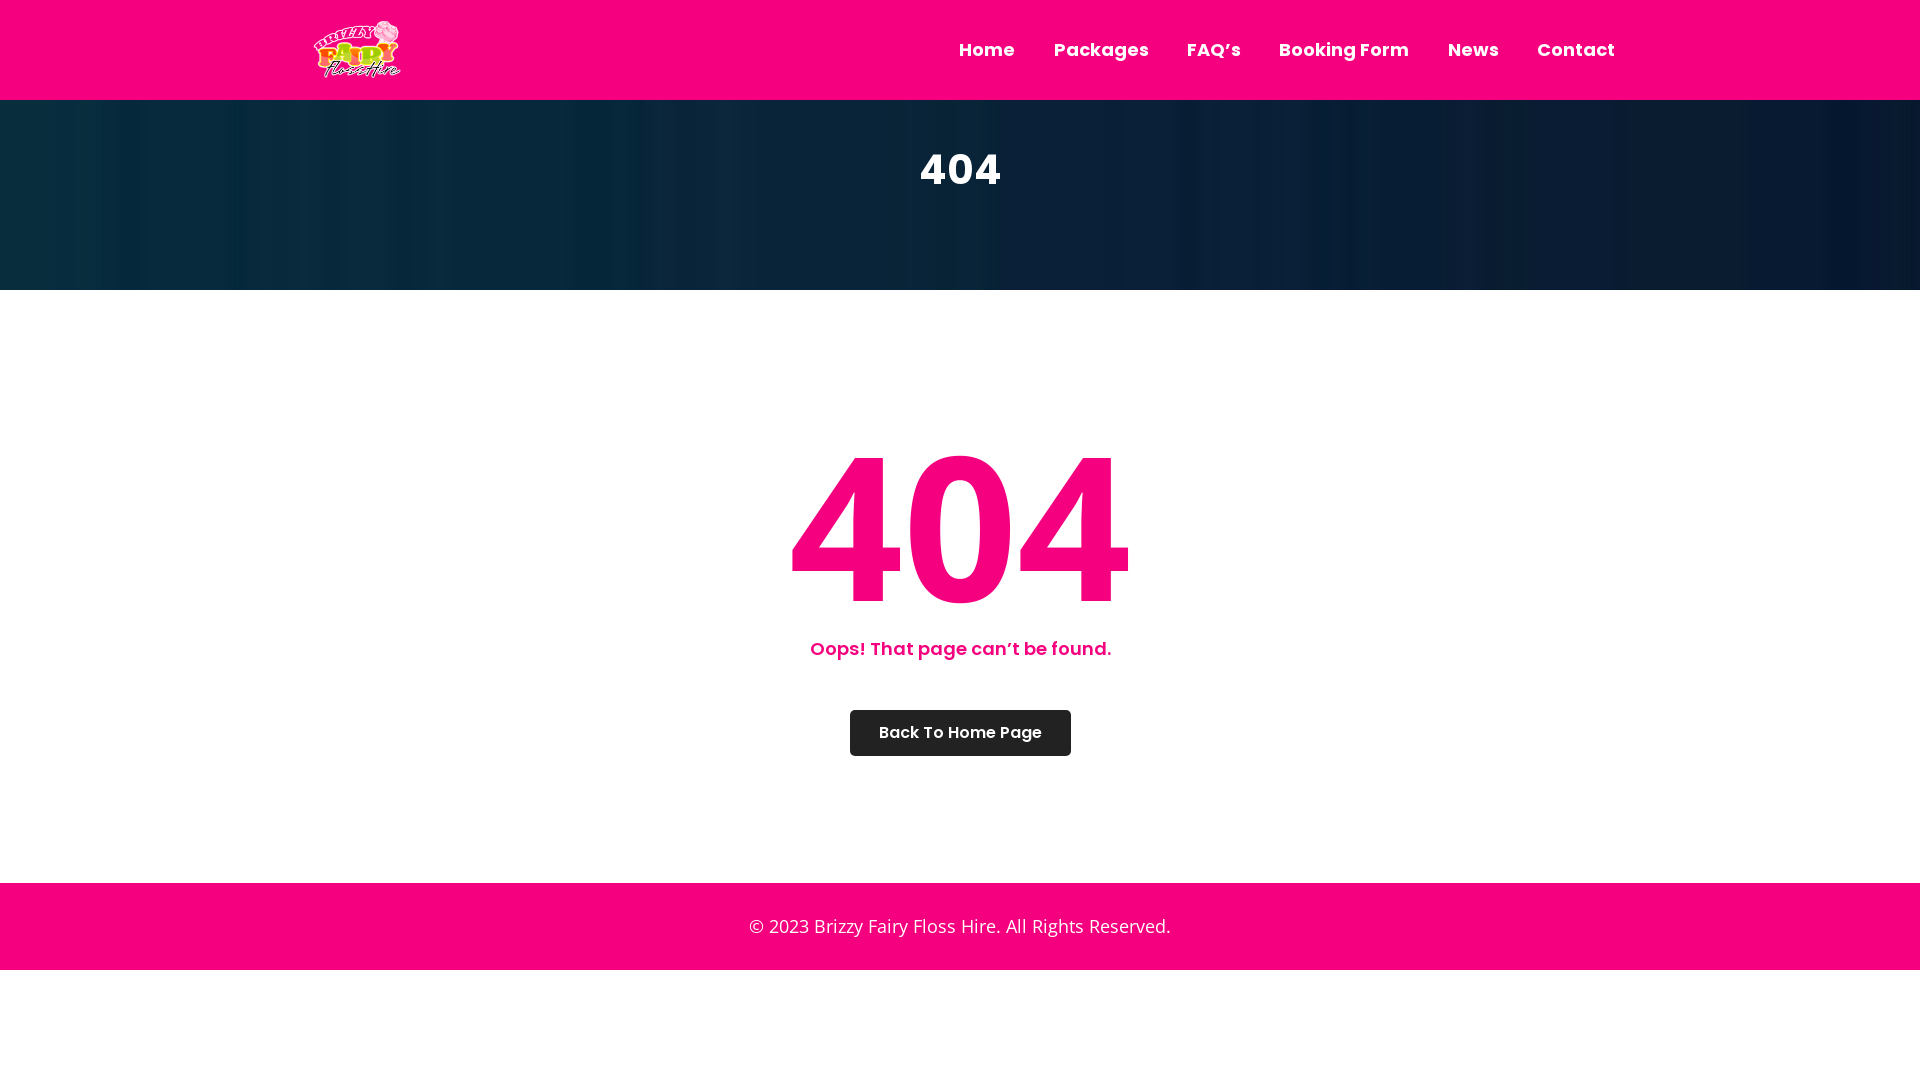 The height and width of the screenshot is (1080, 1920). I want to click on Back To Home Page, so click(960, 733).